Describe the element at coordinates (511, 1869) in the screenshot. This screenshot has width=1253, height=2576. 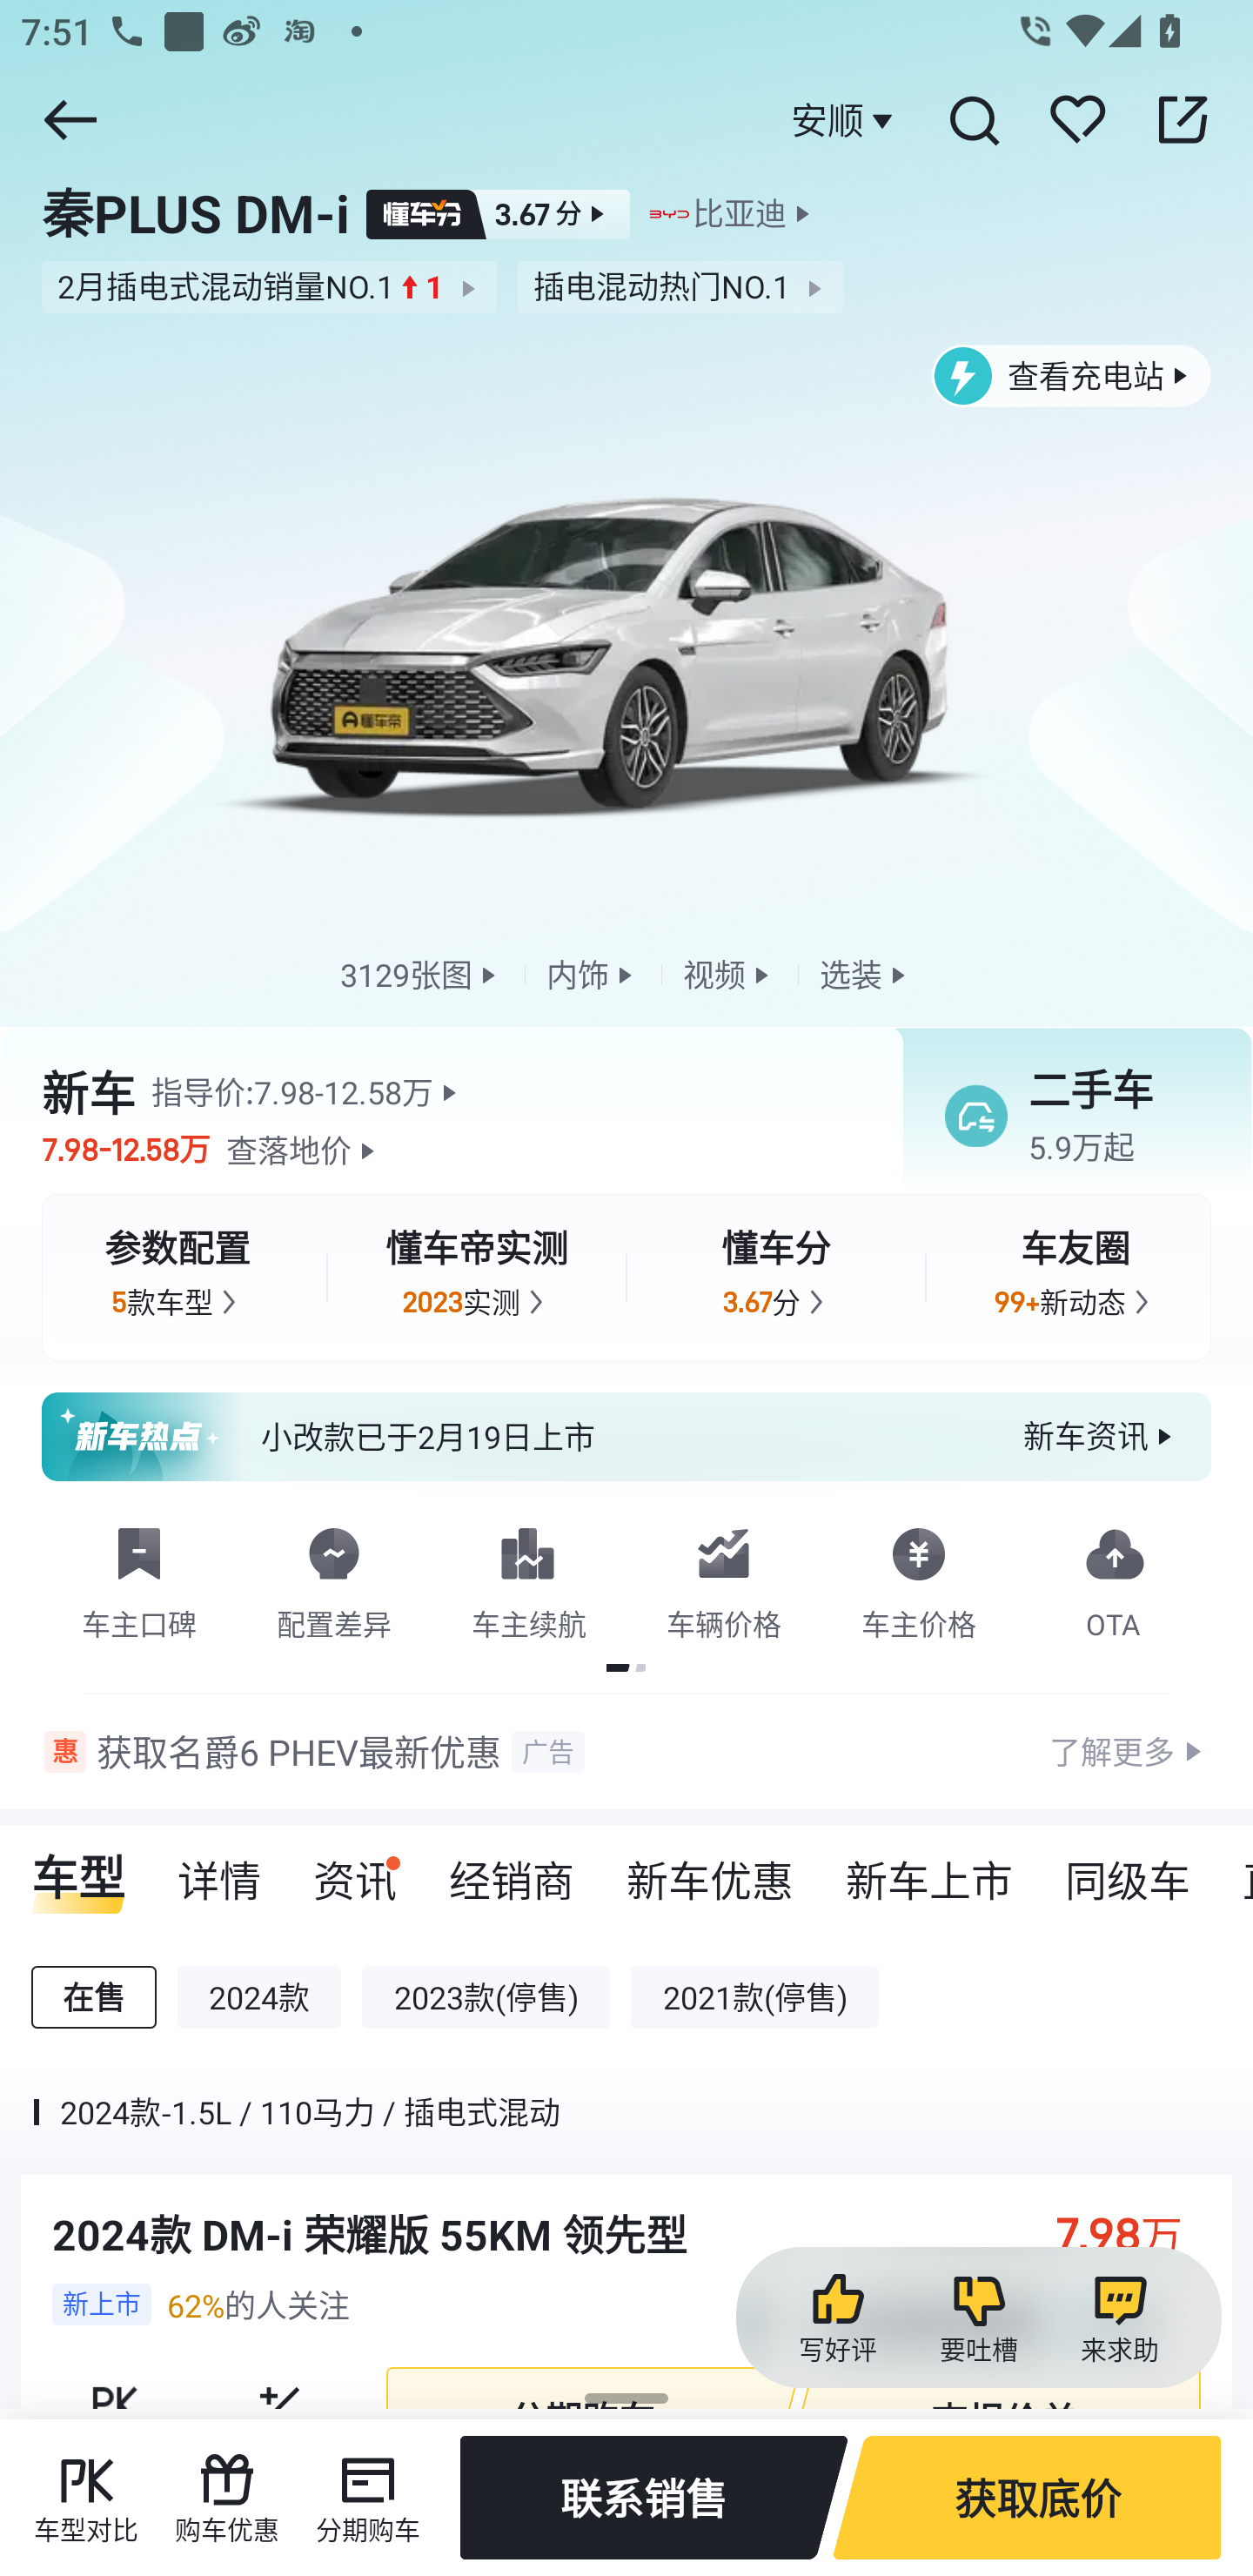
I see `经销商` at that location.